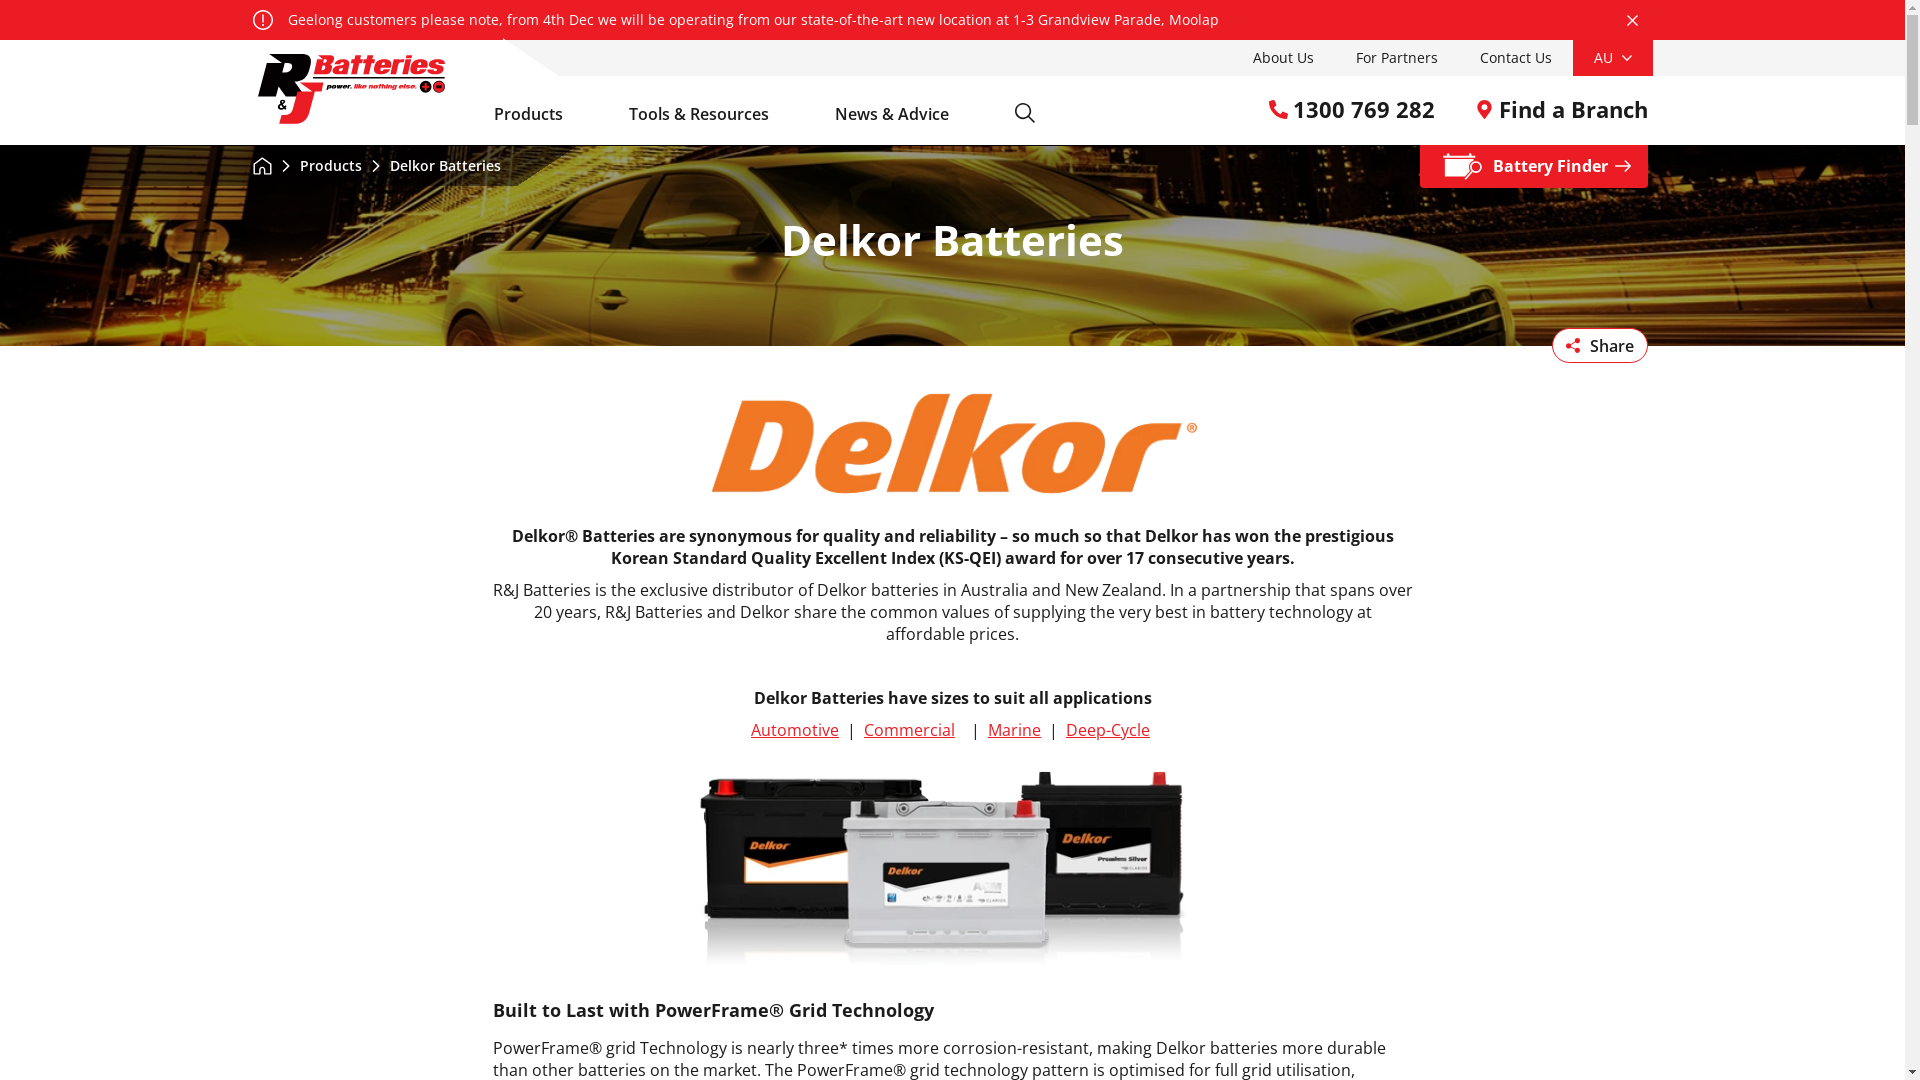 The height and width of the screenshot is (1080, 1920). I want to click on Commercial, so click(910, 730).